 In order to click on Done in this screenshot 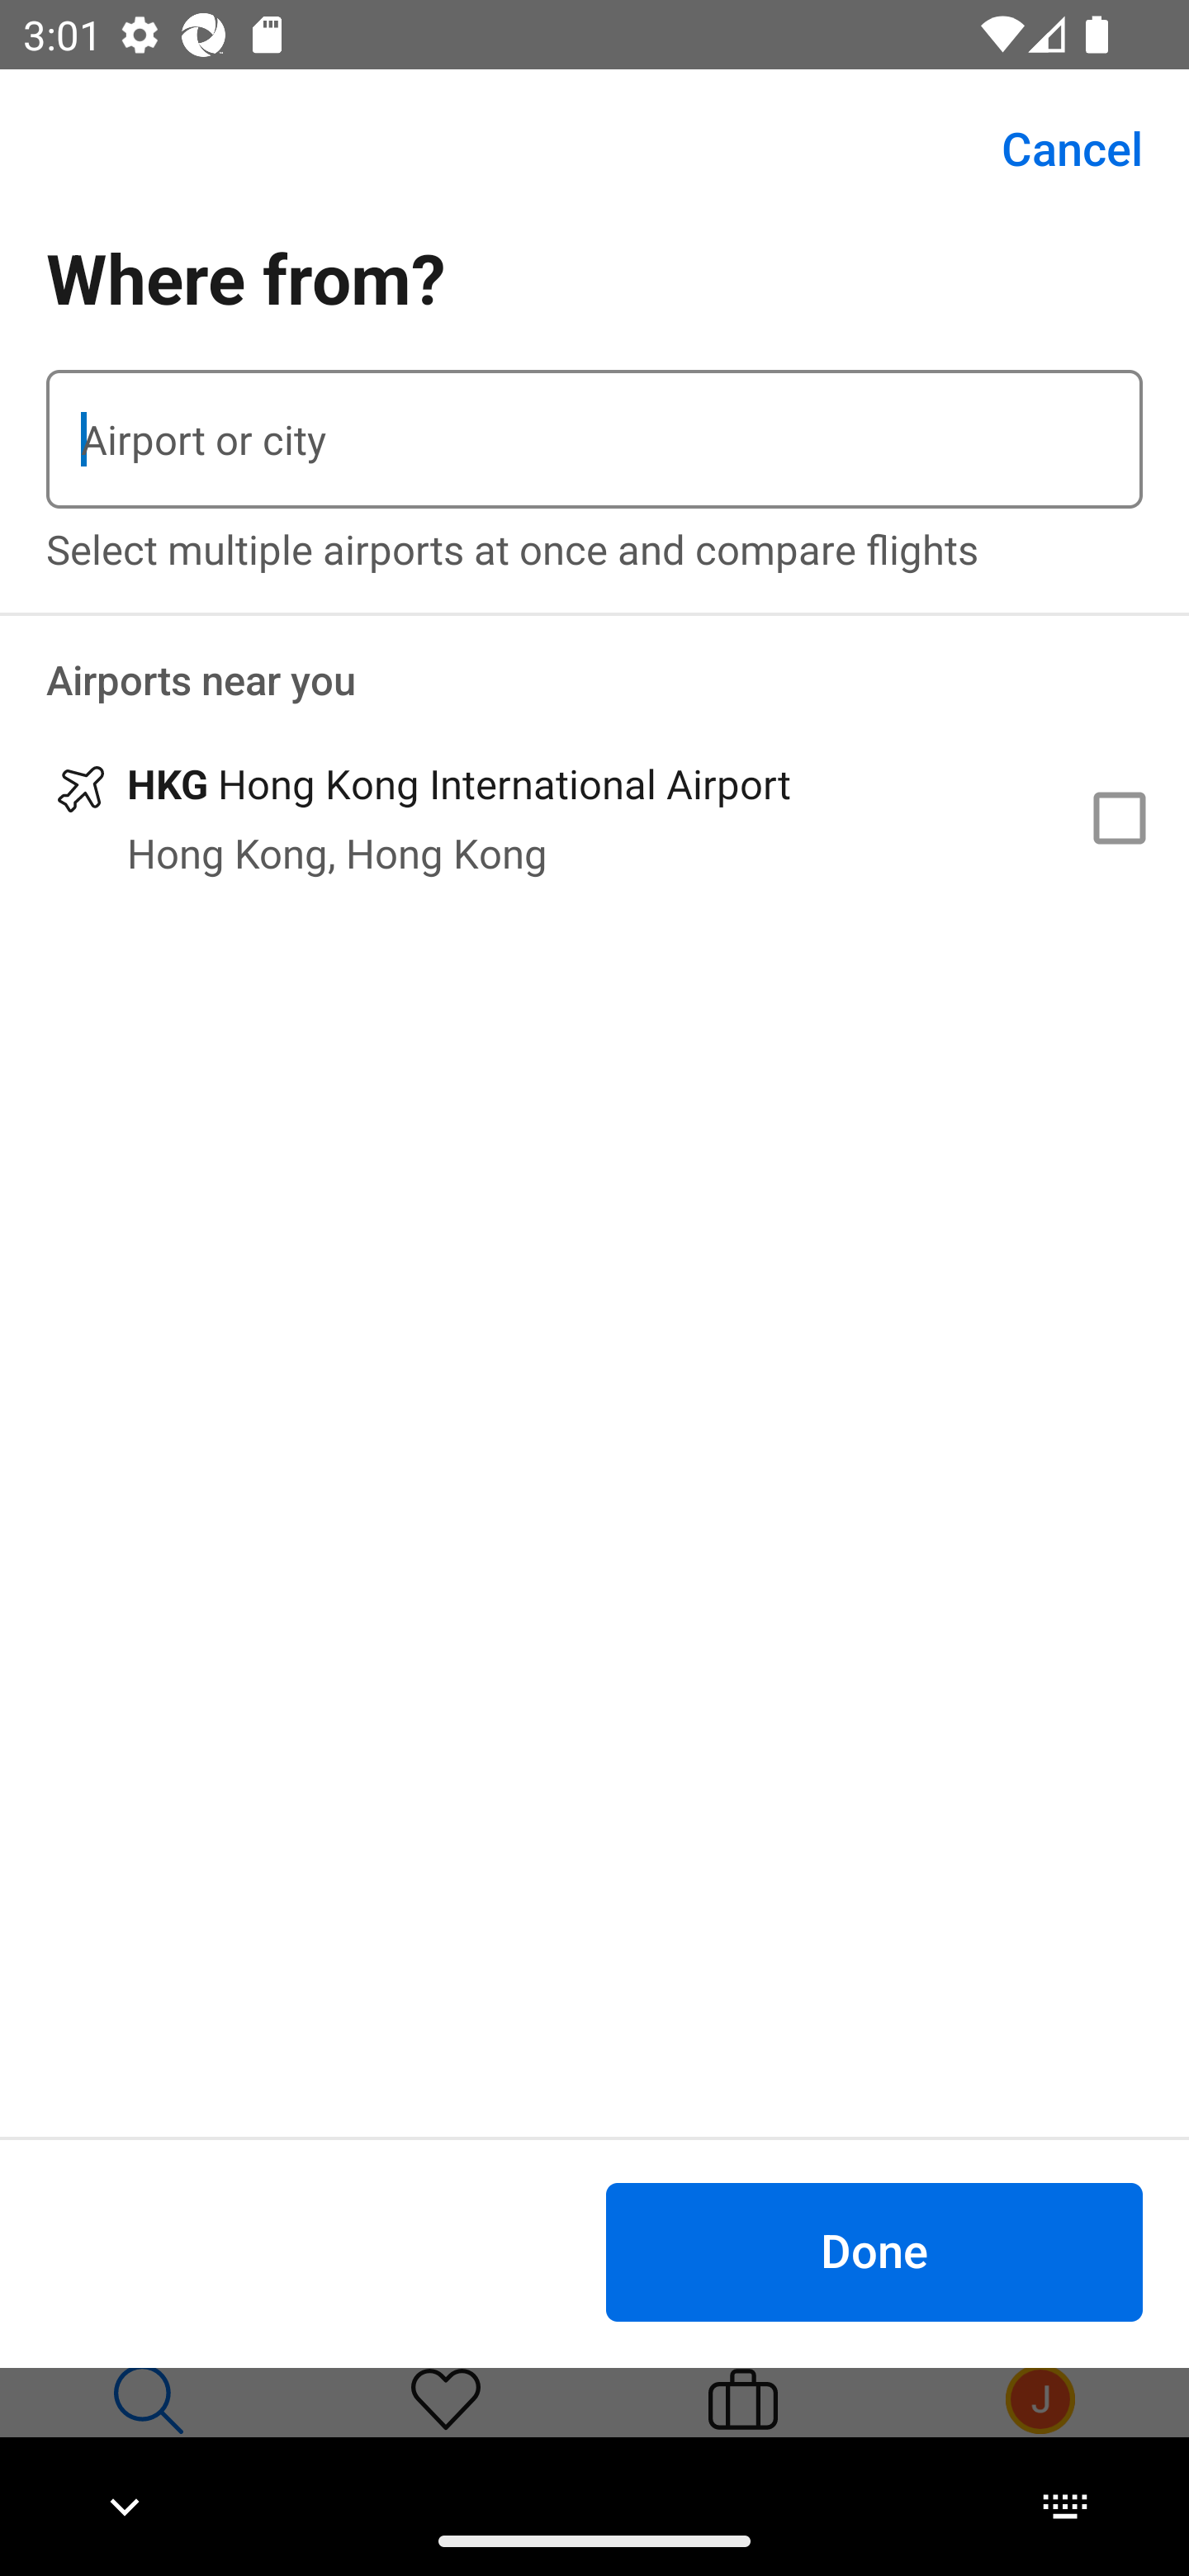, I will do `click(874, 2251)`.